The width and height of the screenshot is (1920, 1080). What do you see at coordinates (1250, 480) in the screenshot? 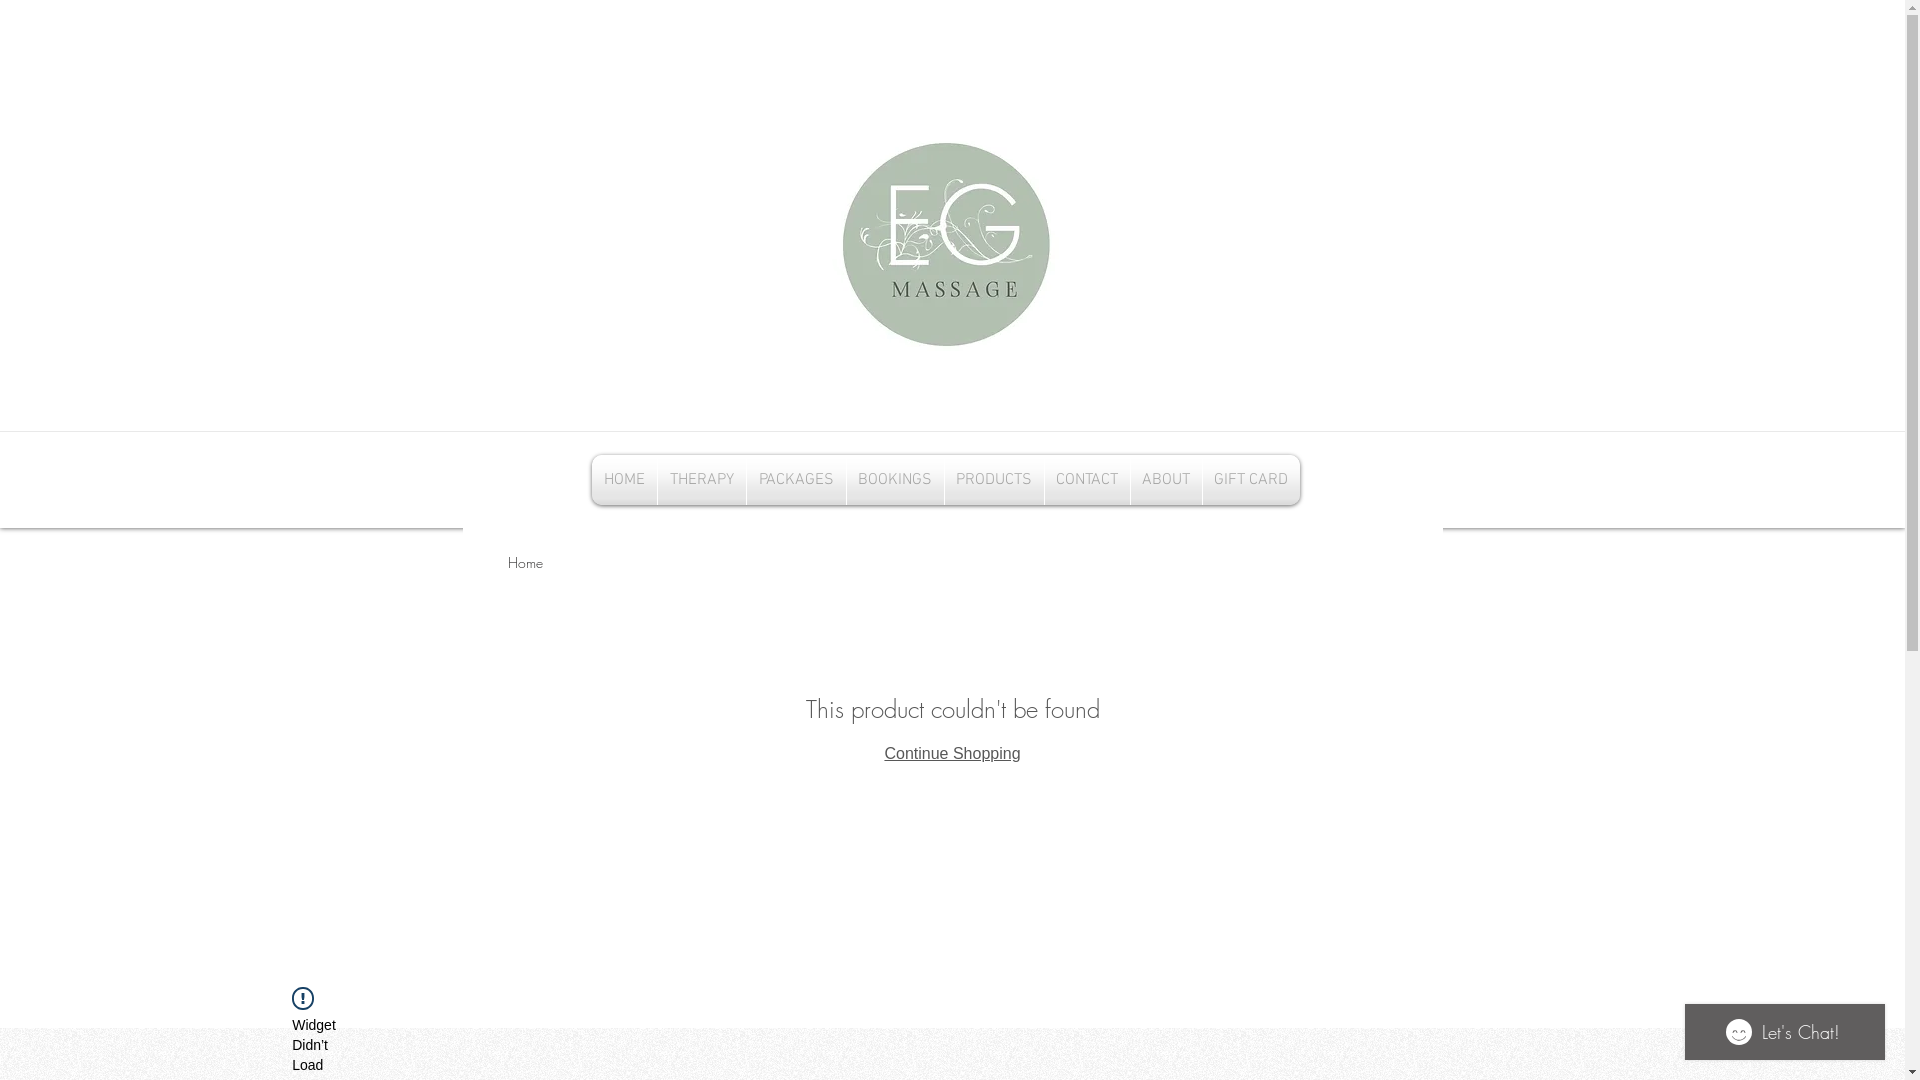
I see `GIFT CARD` at bounding box center [1250, 480].